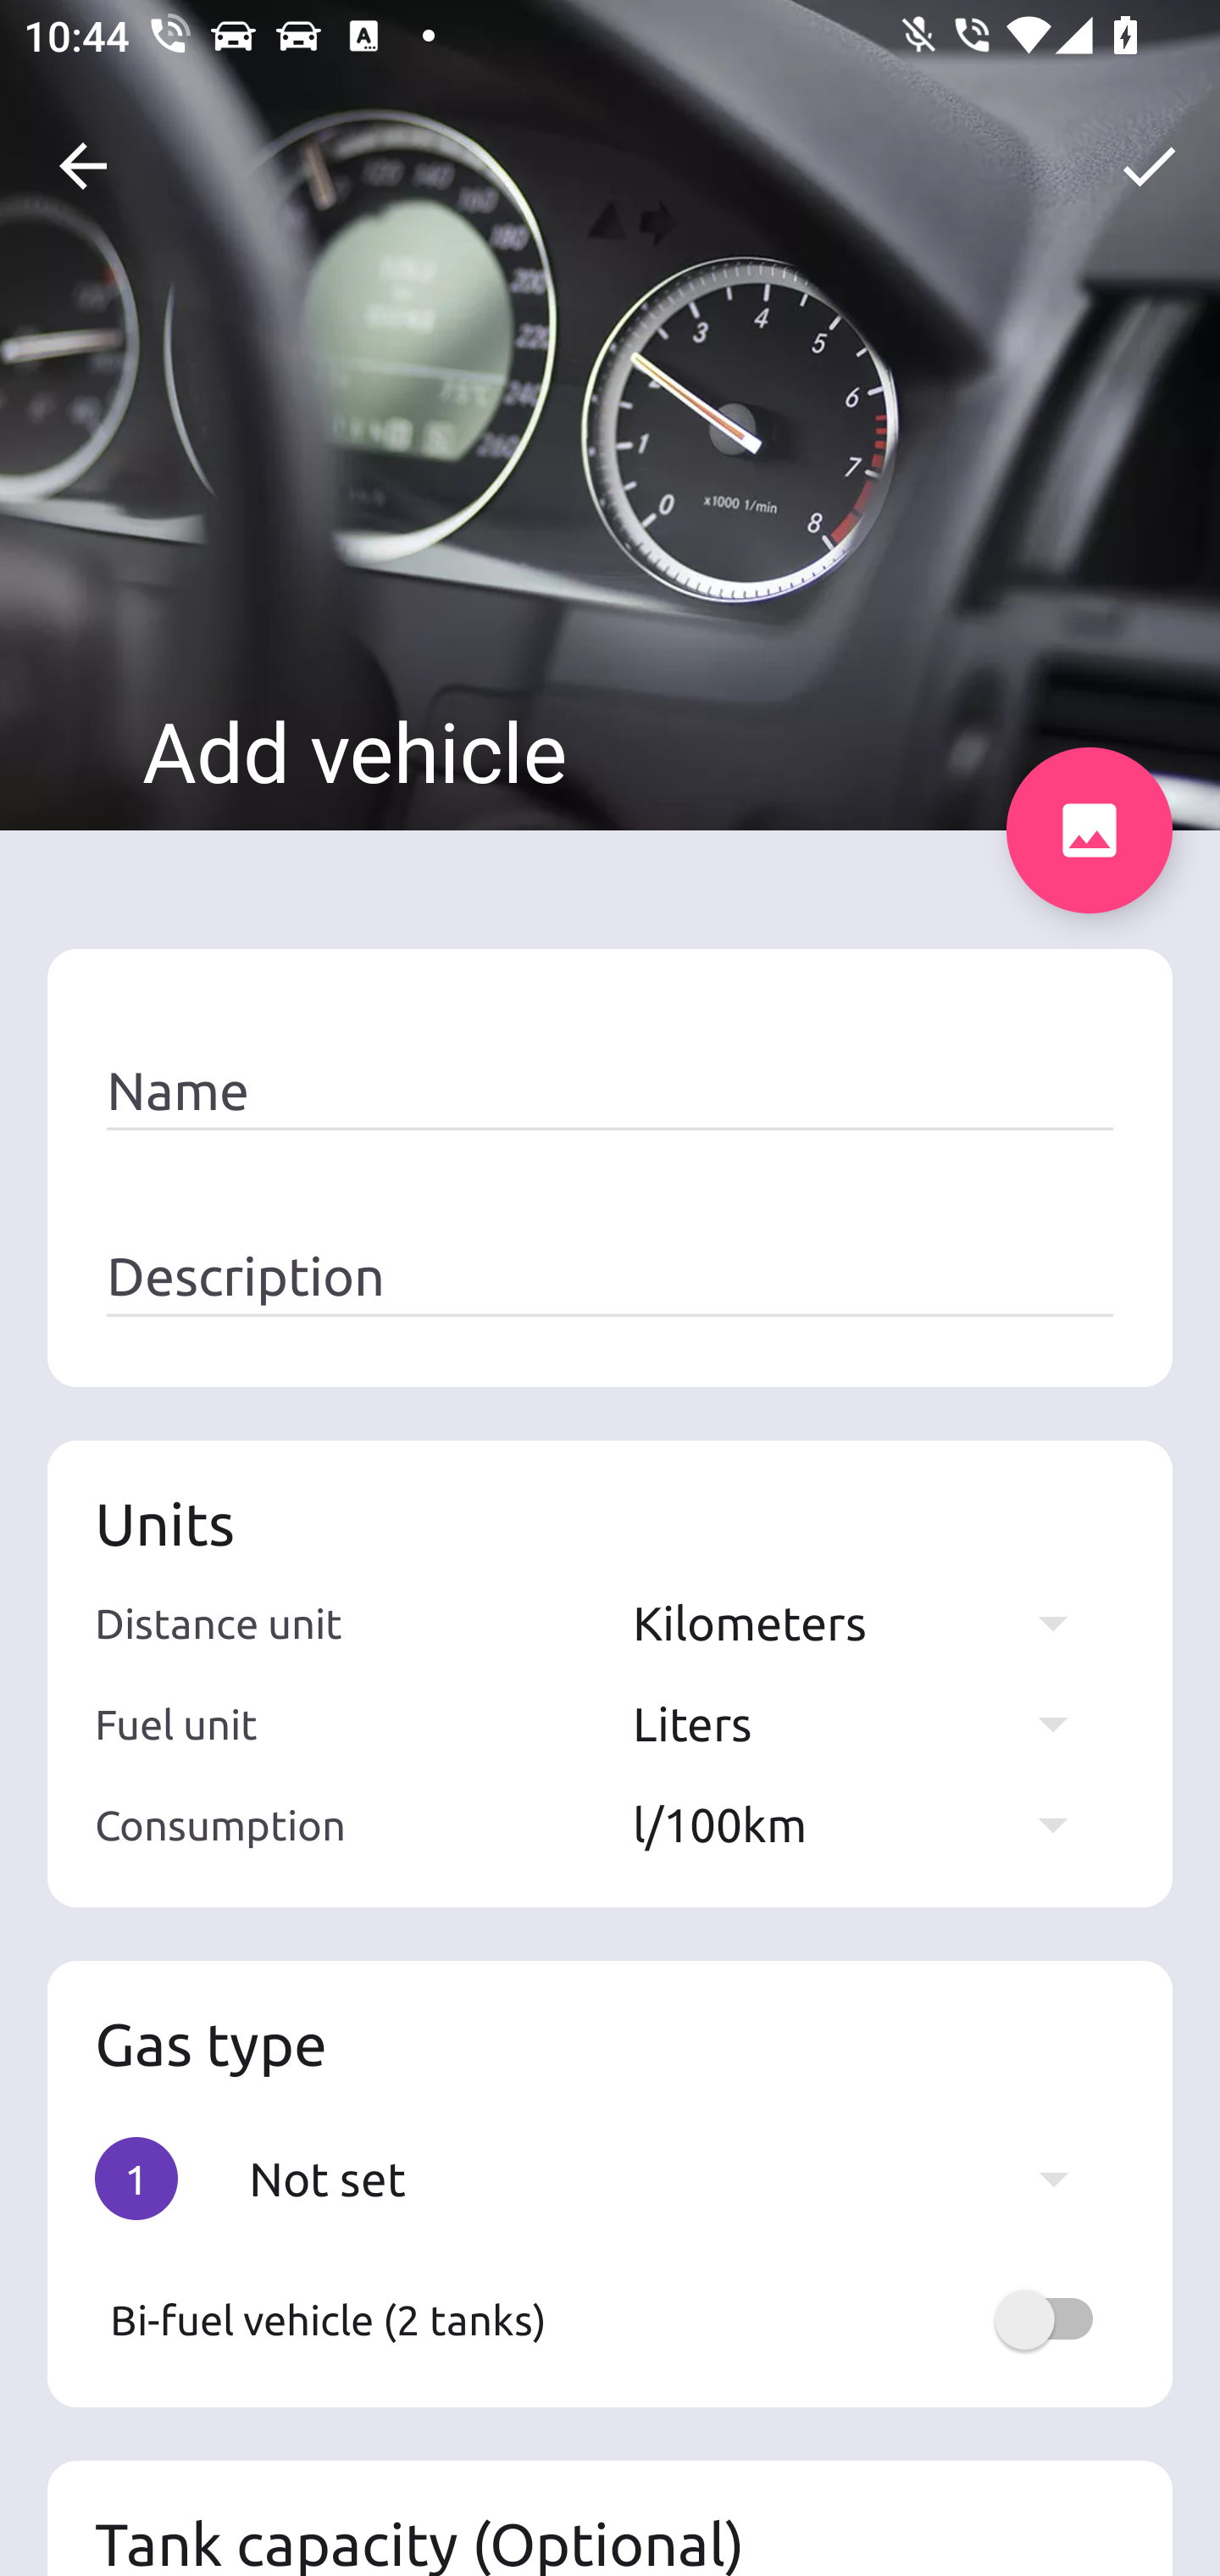 The height and width of the screenshot is (2576, 1220). What do you see at coordinates (674, 2178) in the screenshot?
I see `Not set` at bounding box center [674, 2178].